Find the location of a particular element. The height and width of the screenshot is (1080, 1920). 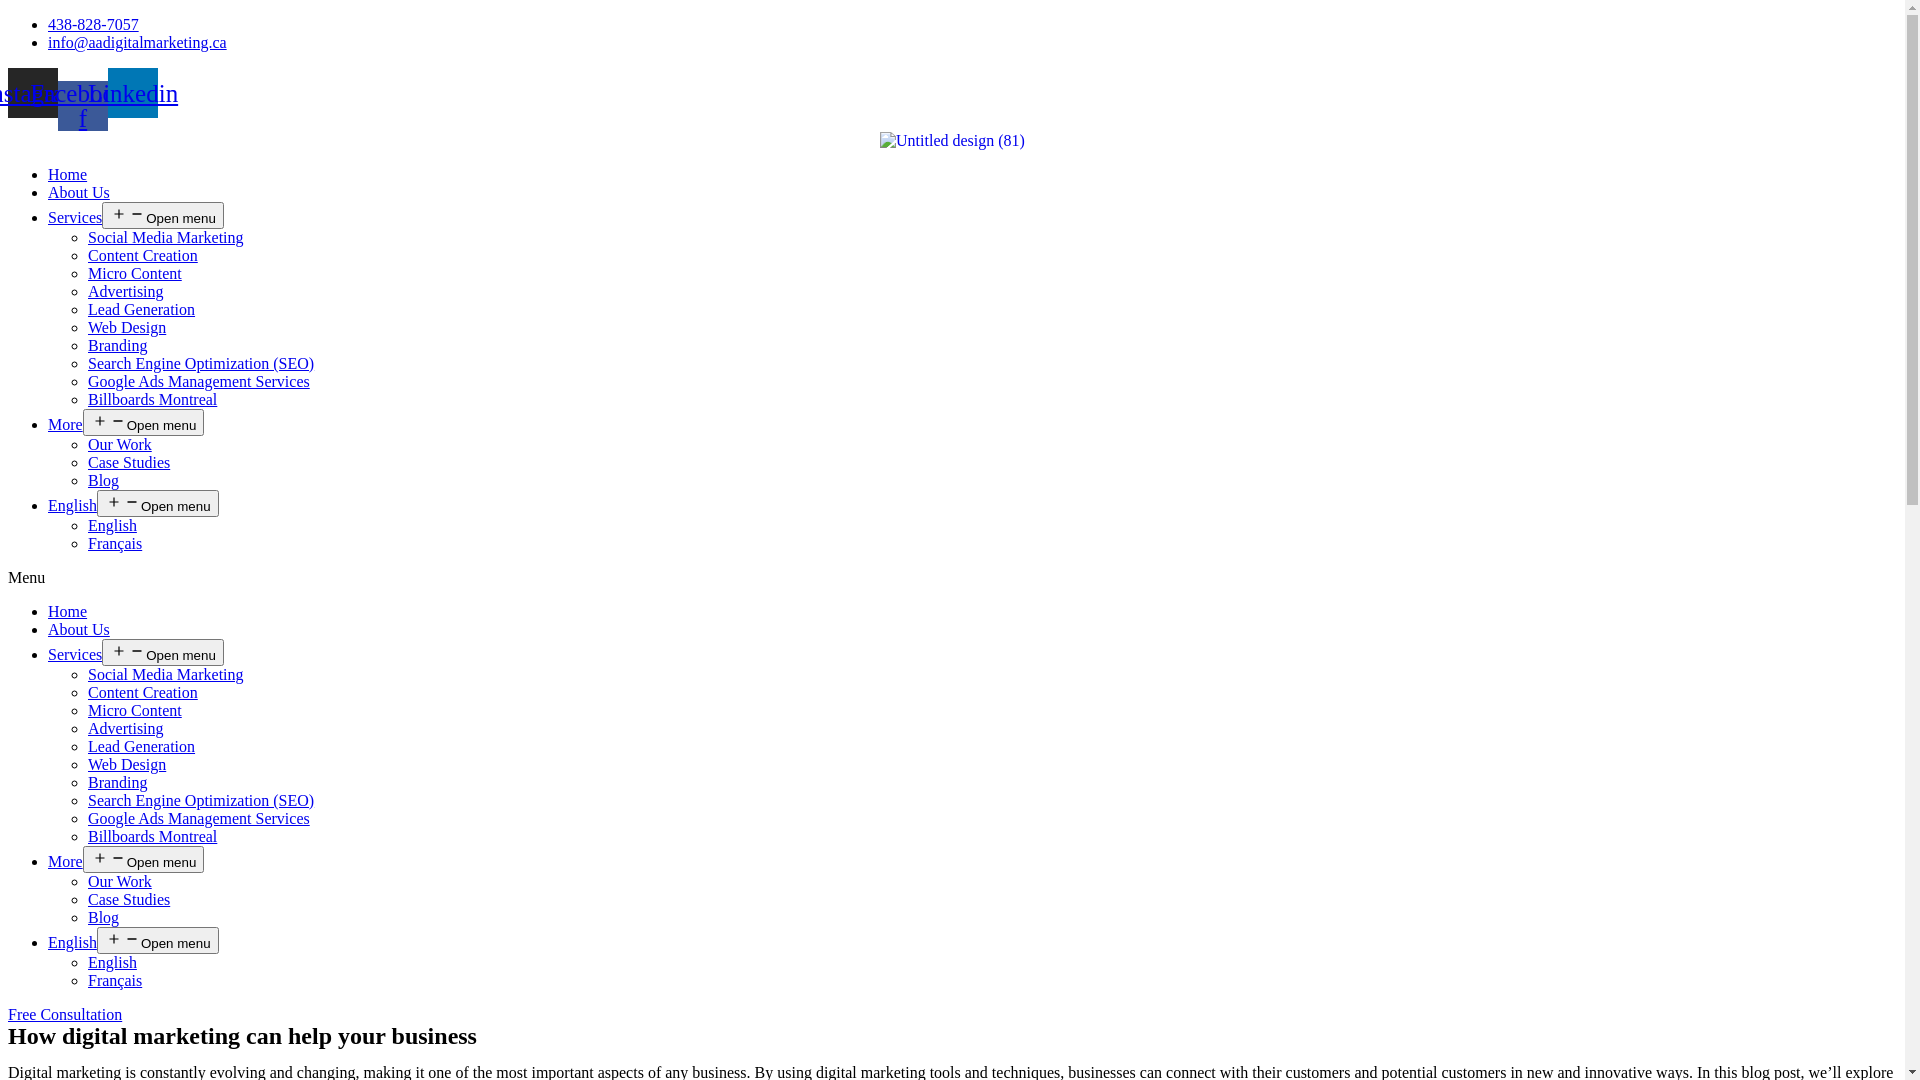

Google Ads Management Services is located at coordinates (199, 818).